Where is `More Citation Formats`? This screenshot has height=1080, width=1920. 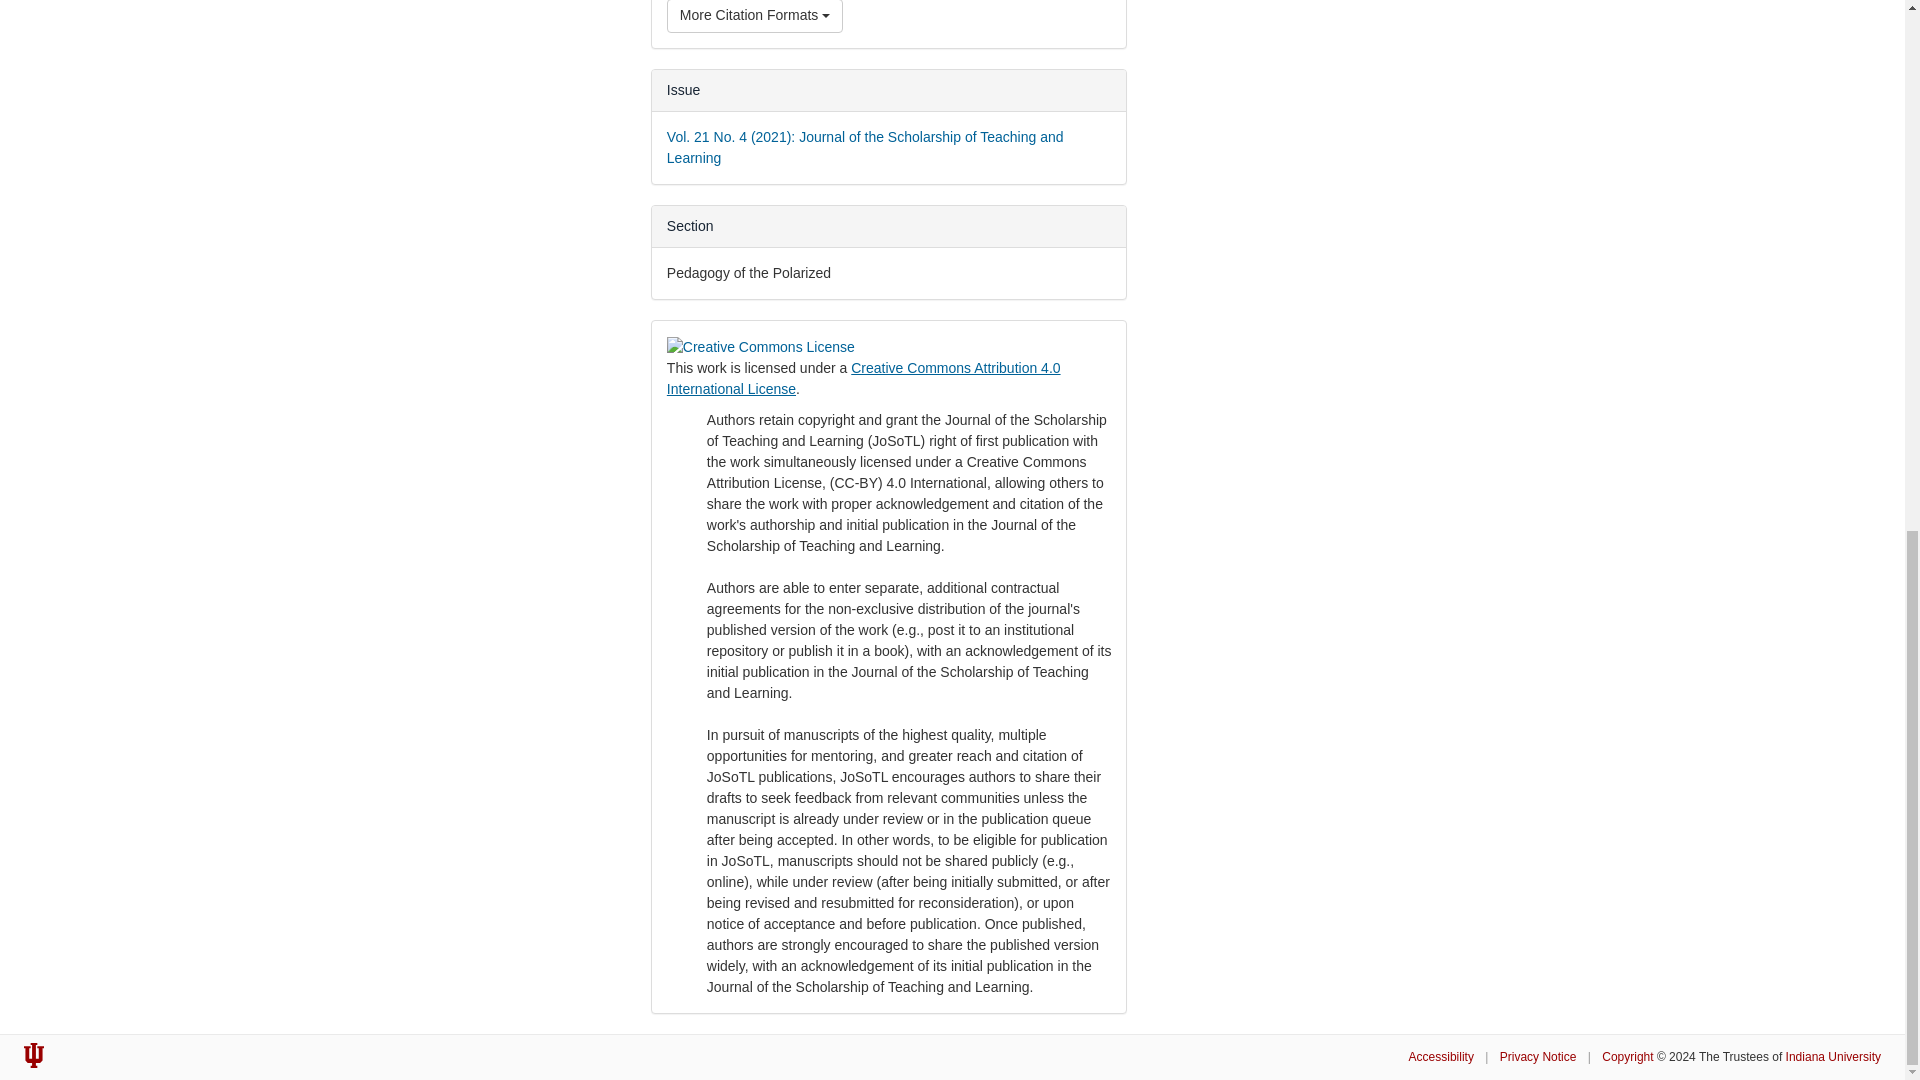 More Citation Formats is located at coordinates (754, 16).